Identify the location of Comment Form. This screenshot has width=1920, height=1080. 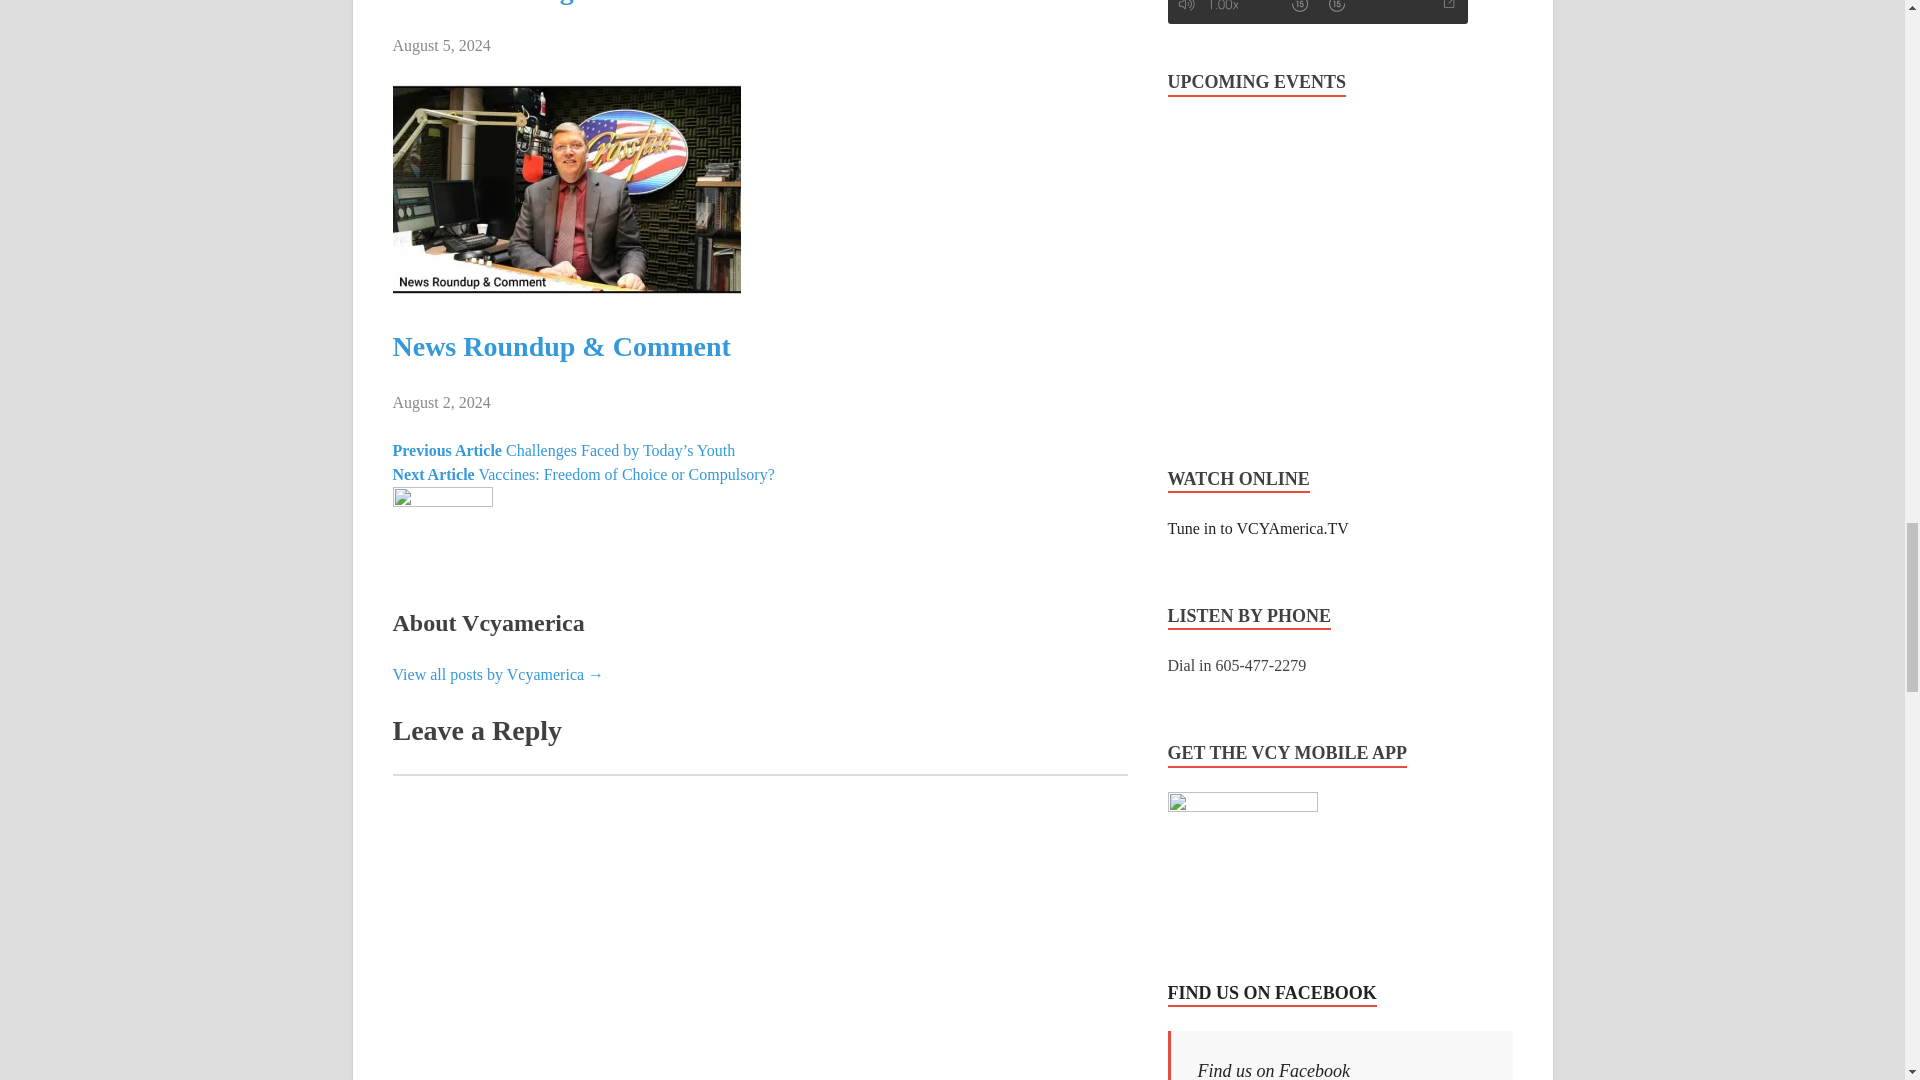
(759, 927).